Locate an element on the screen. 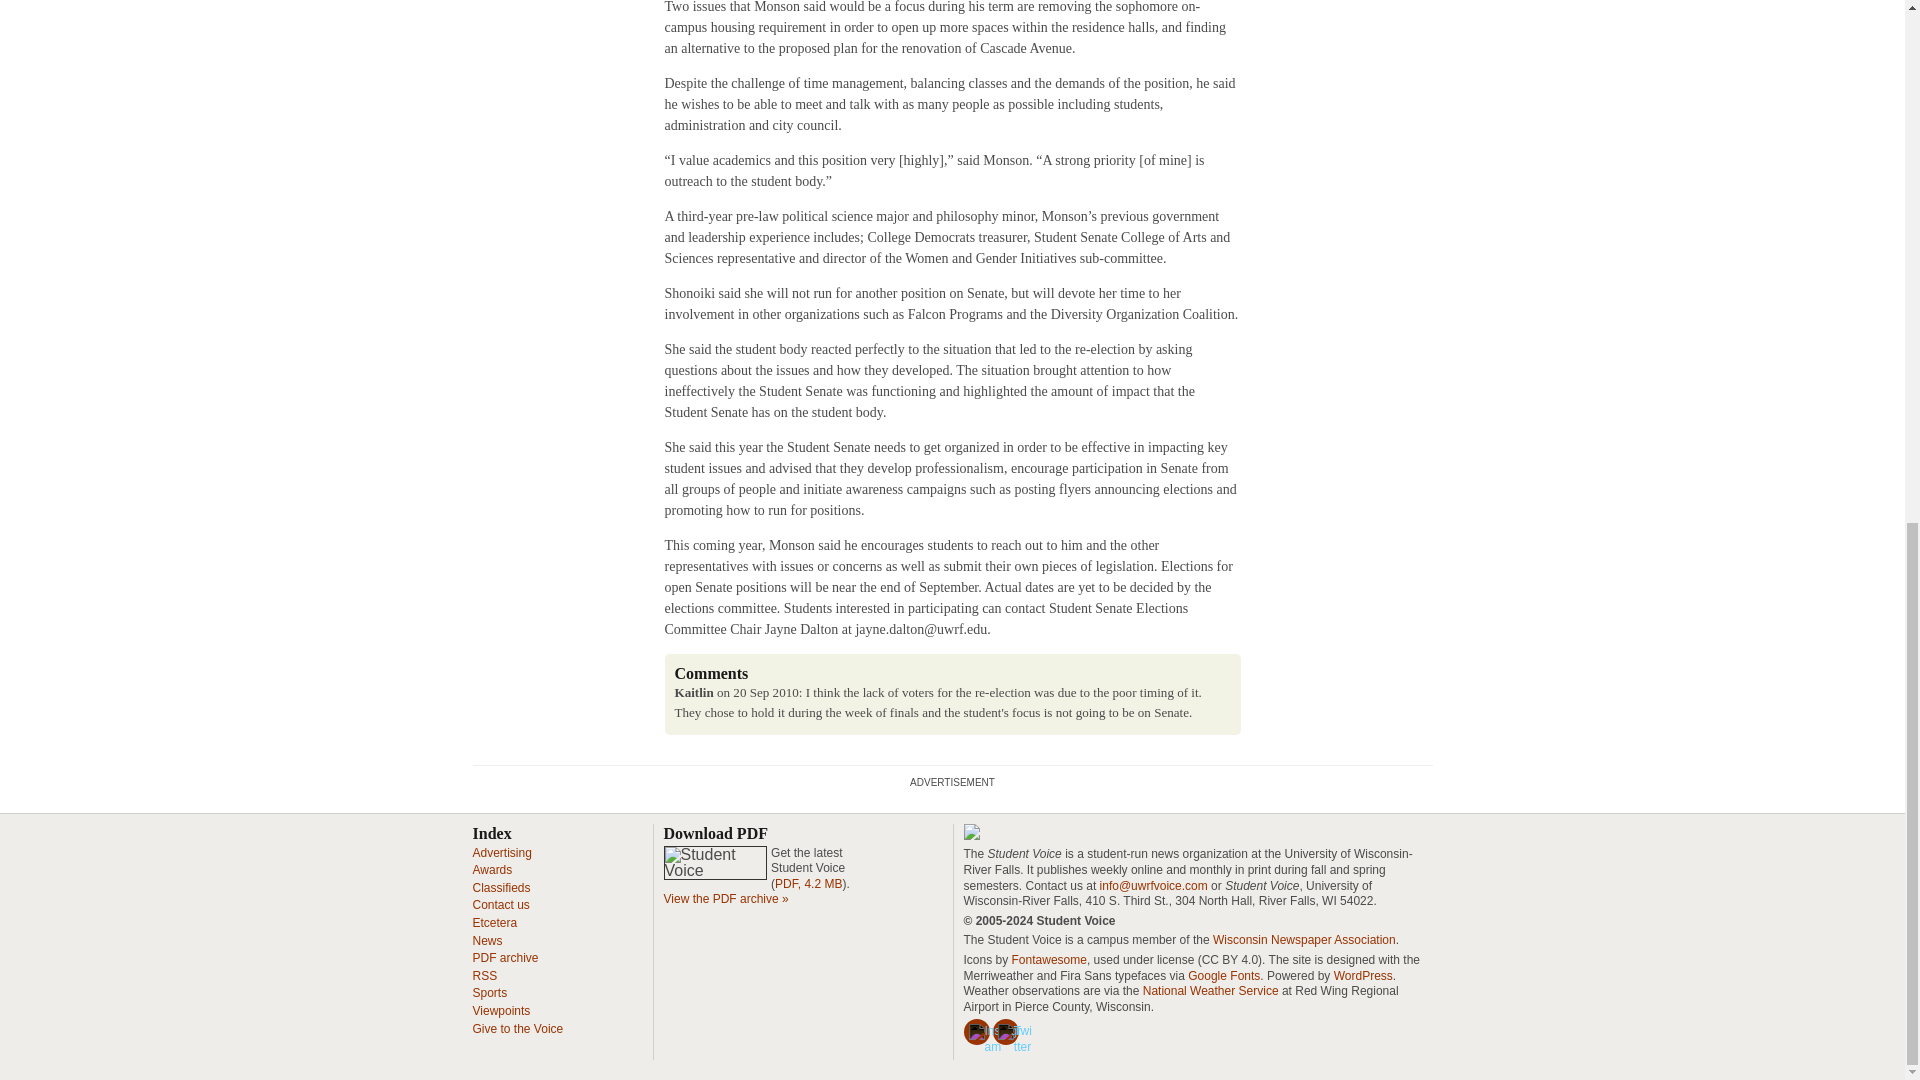 The image size is (1920, 1080). Contact us is located at coordinates (500, 904).